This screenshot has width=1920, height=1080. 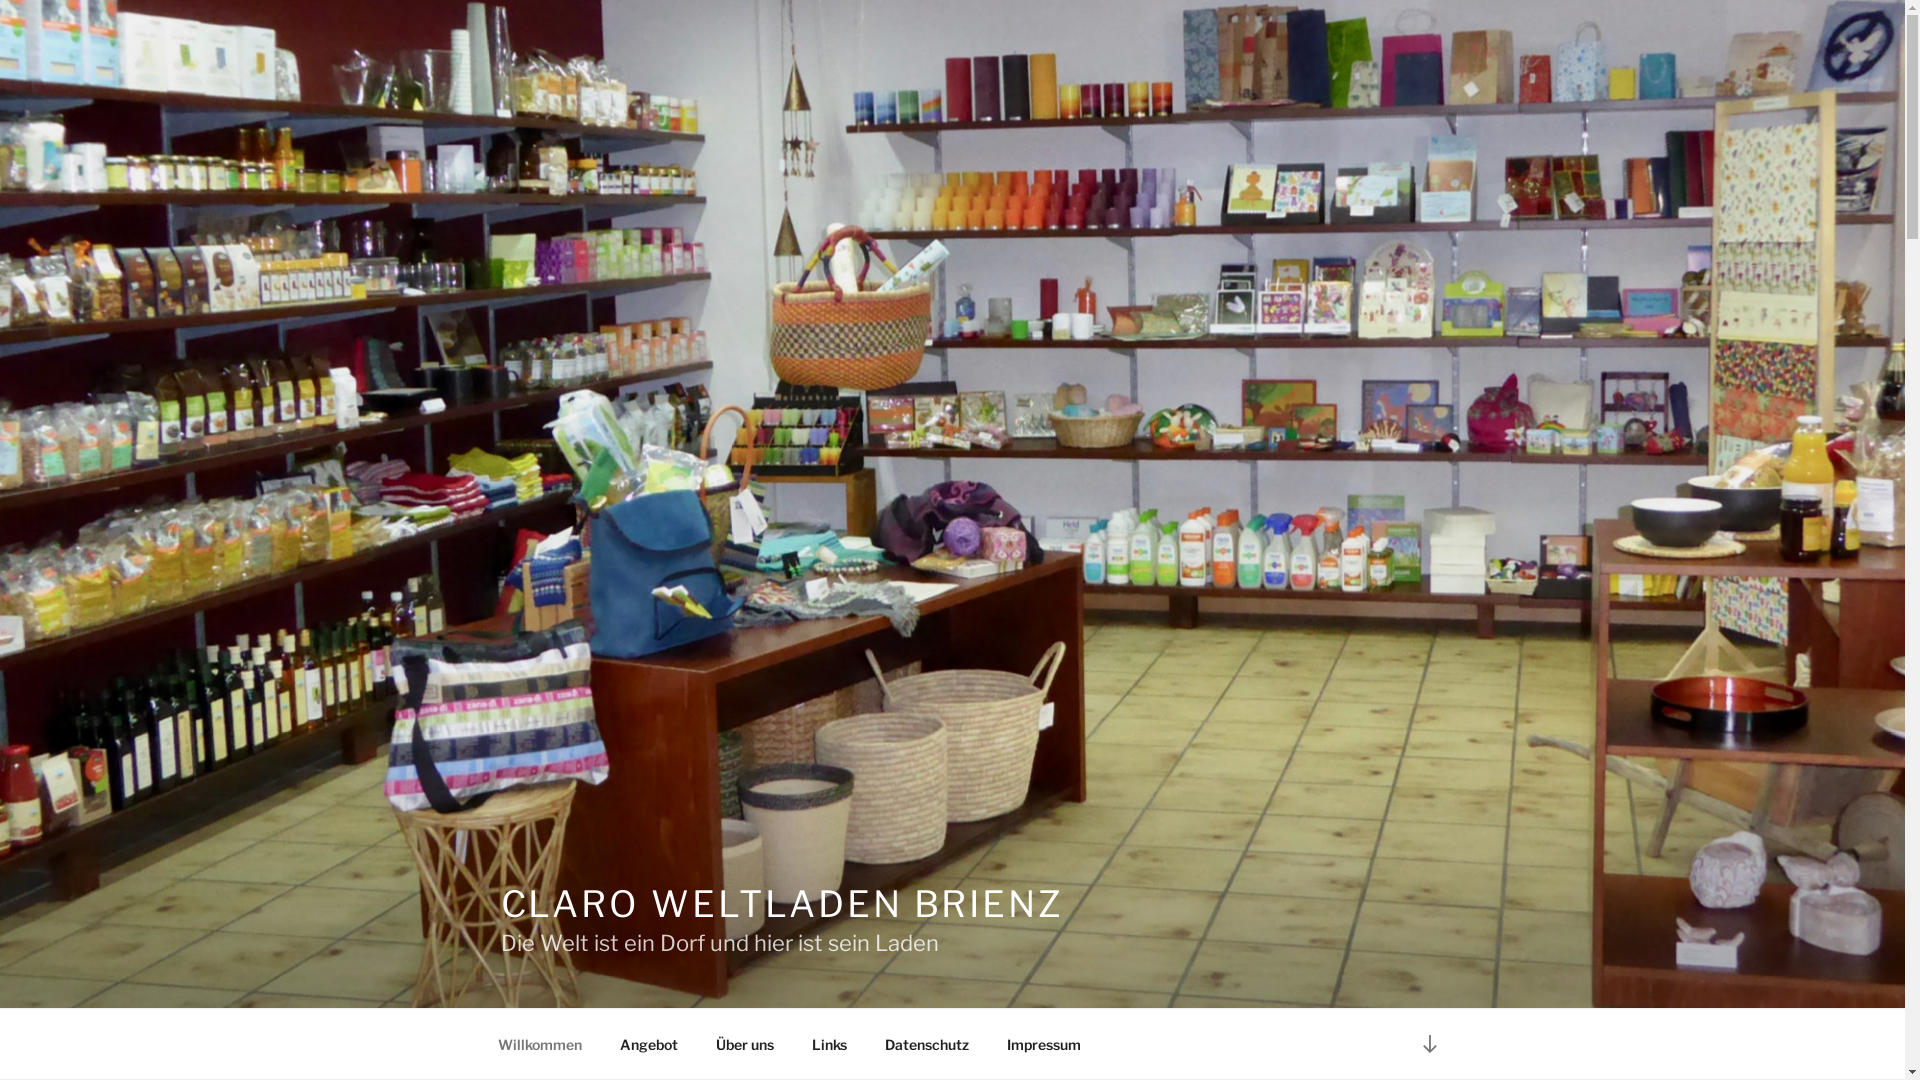 What do you see at coordinates (1429, 1044) in the screenshot?
I see `Zum Inhalt nach unten scrollen` at bounding box center [1429, 1044].